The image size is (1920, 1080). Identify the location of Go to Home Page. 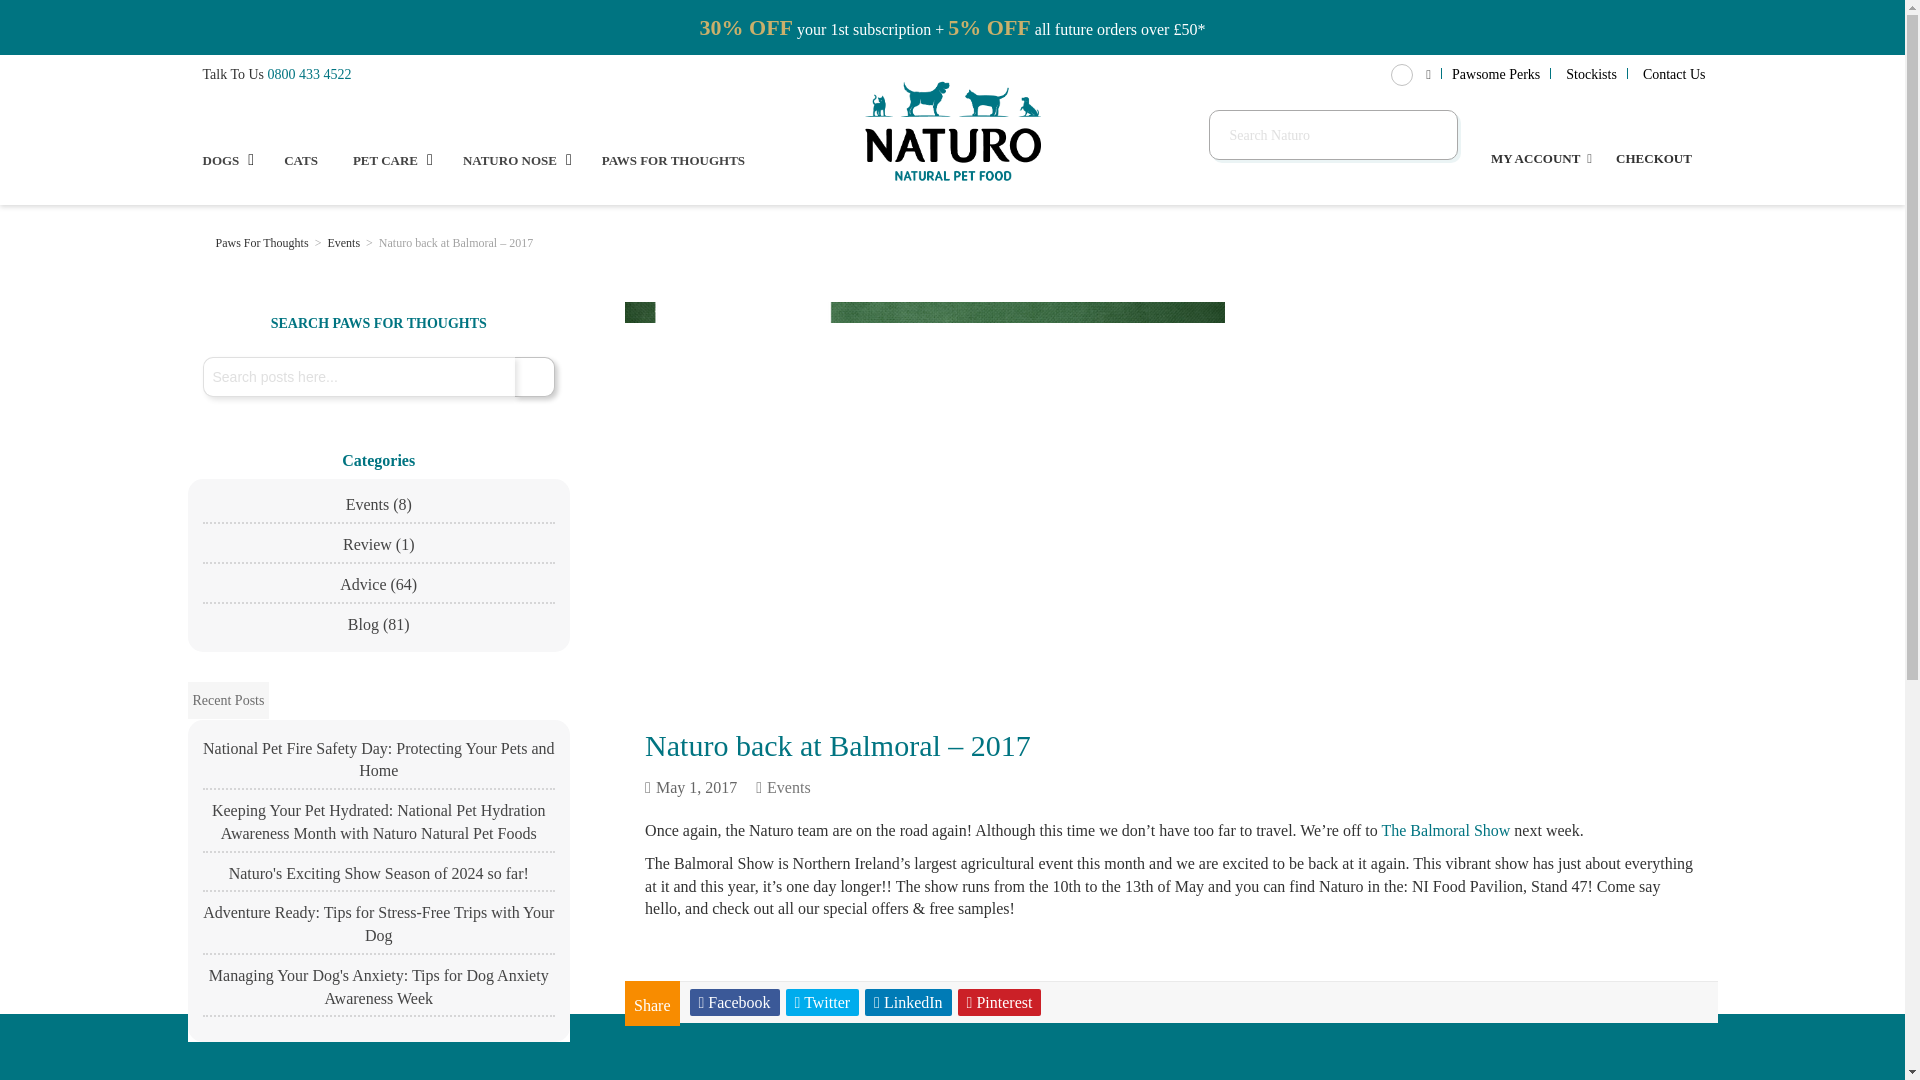
(202, 242).